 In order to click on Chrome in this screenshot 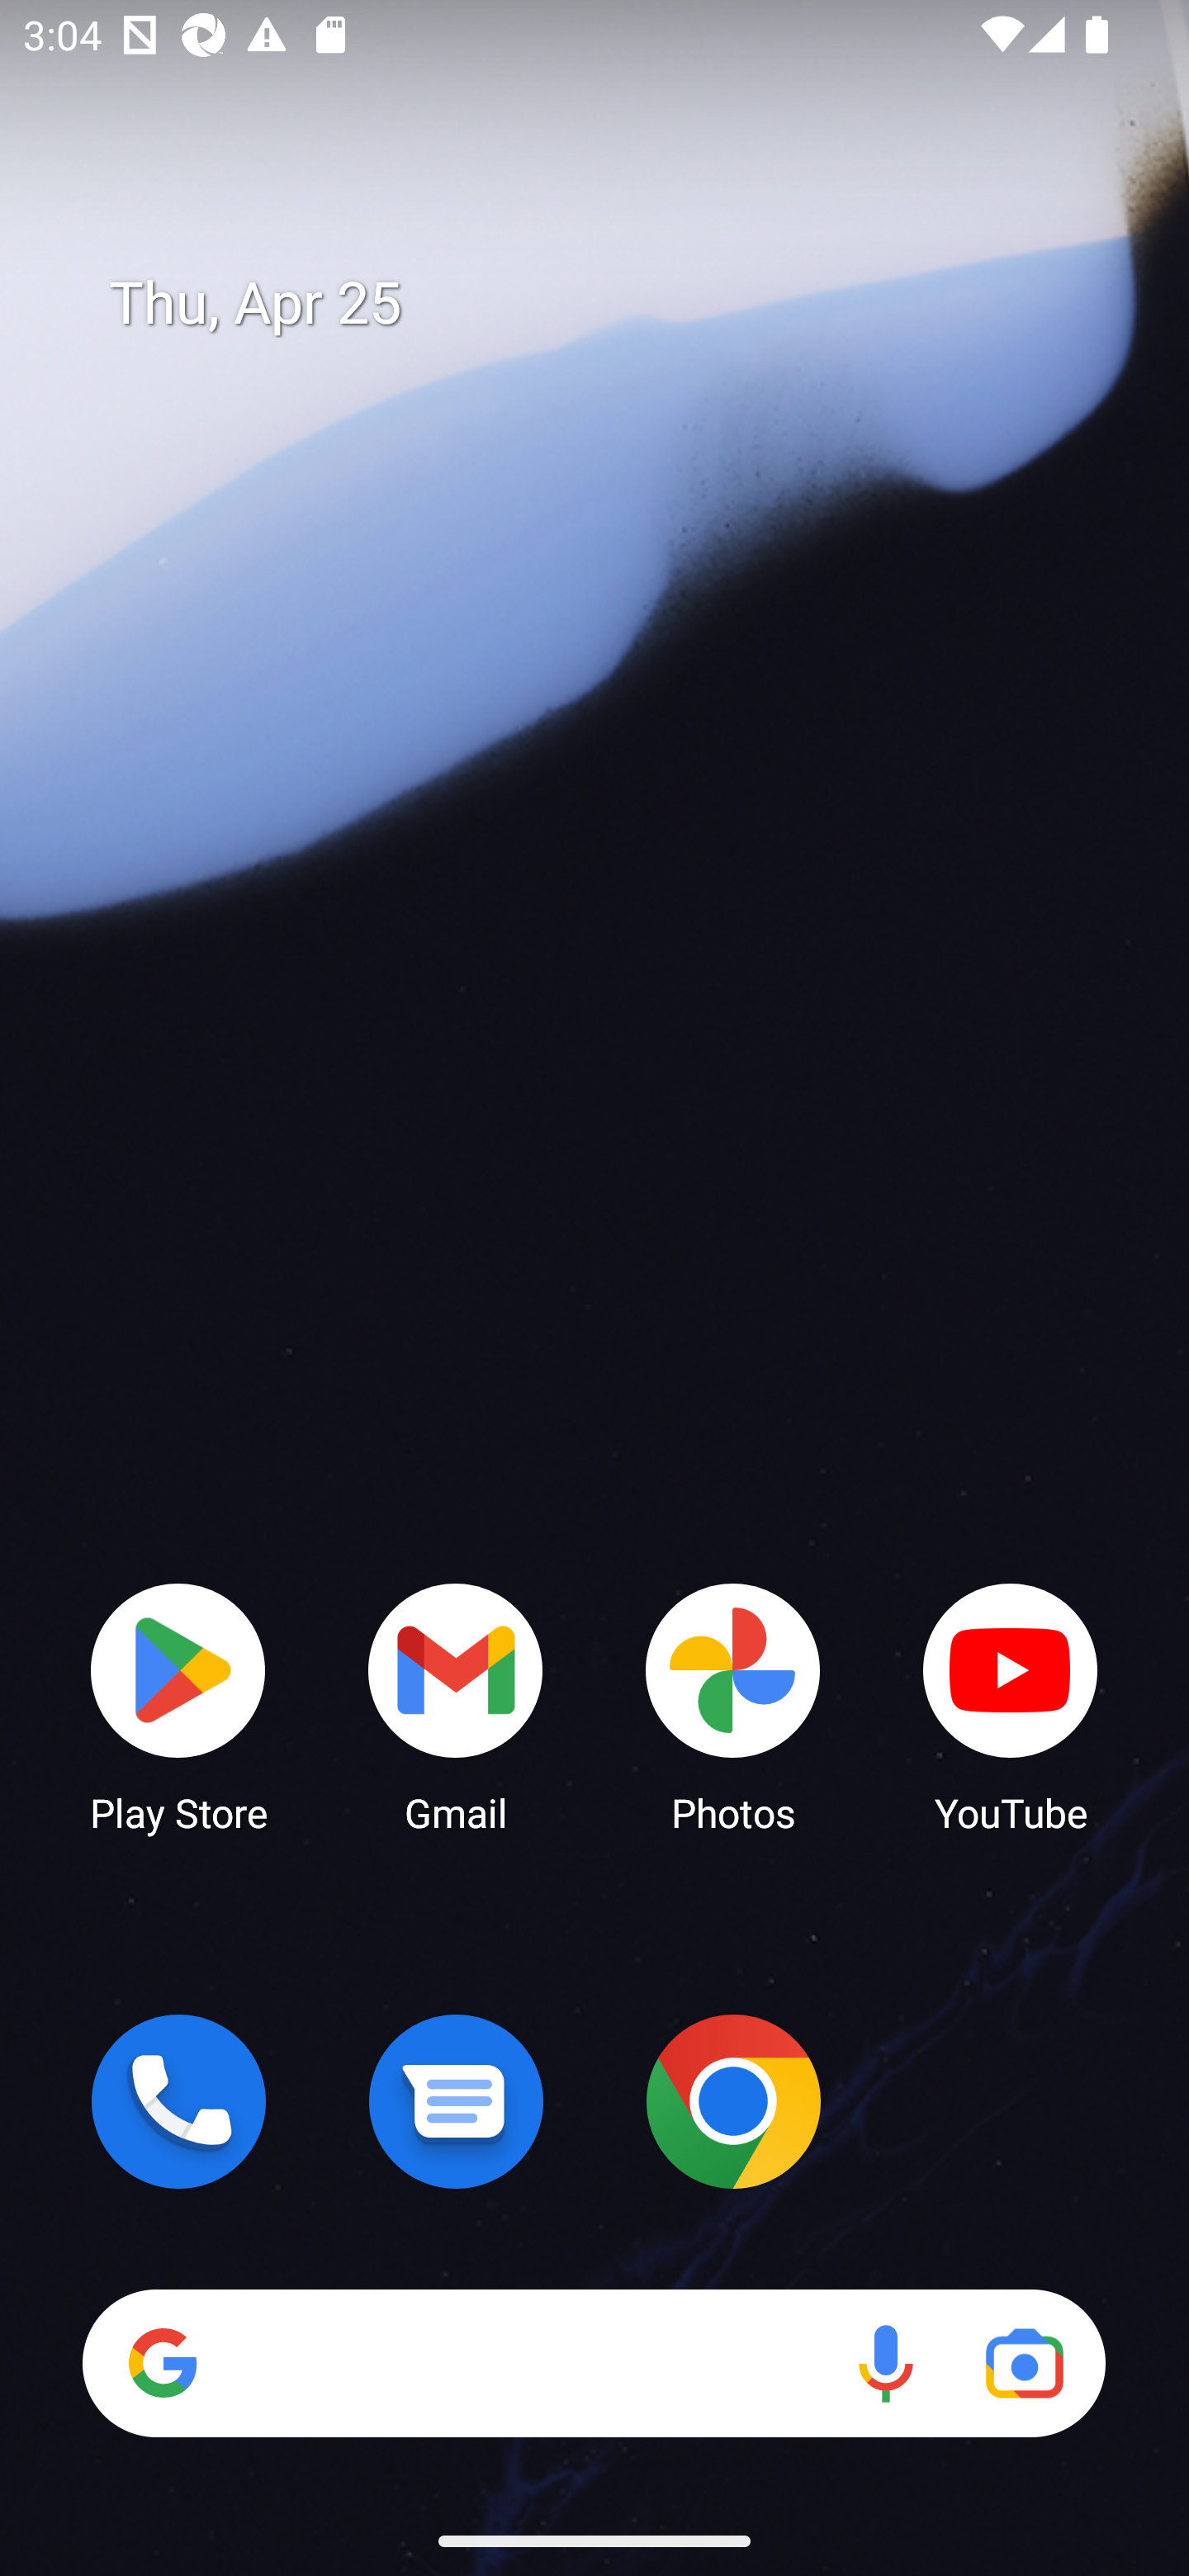, I will do `click(733, 2101)`.